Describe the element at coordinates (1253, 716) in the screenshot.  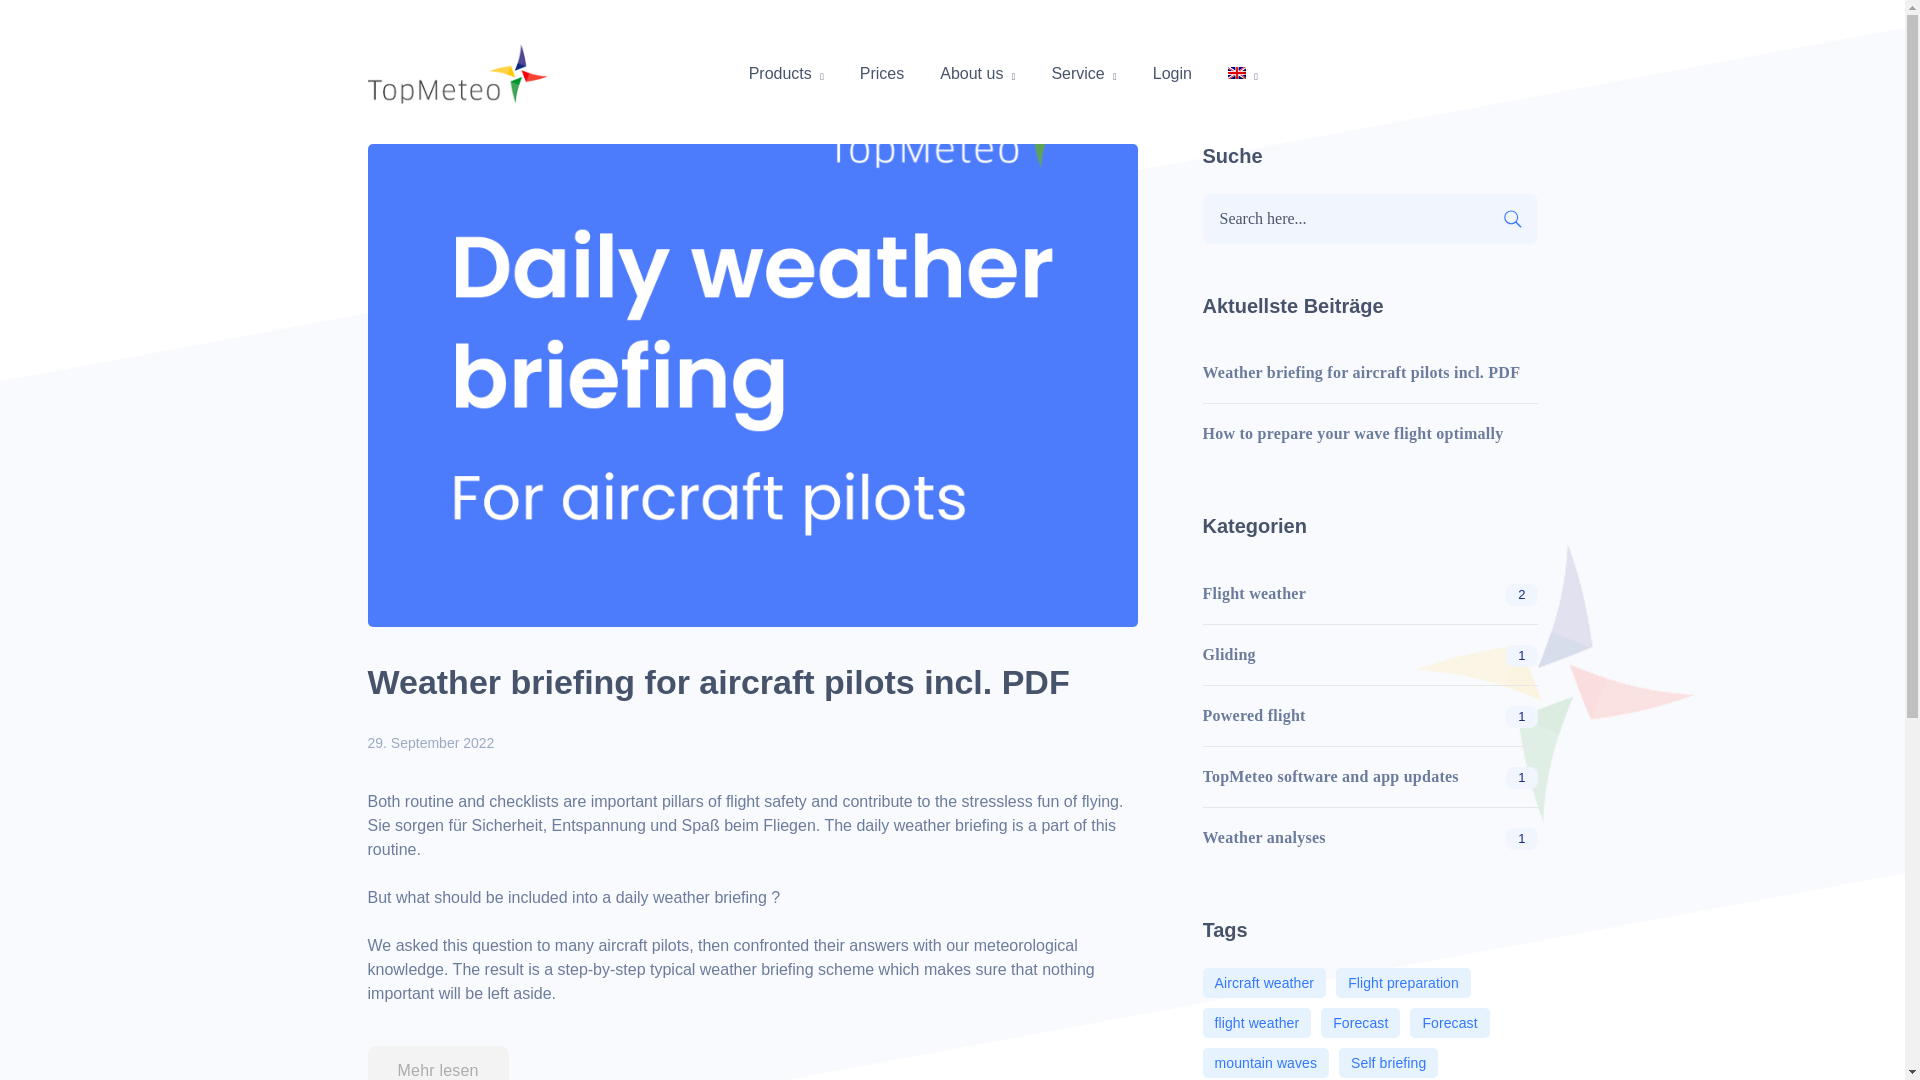
I see `Powered flight` at that location.